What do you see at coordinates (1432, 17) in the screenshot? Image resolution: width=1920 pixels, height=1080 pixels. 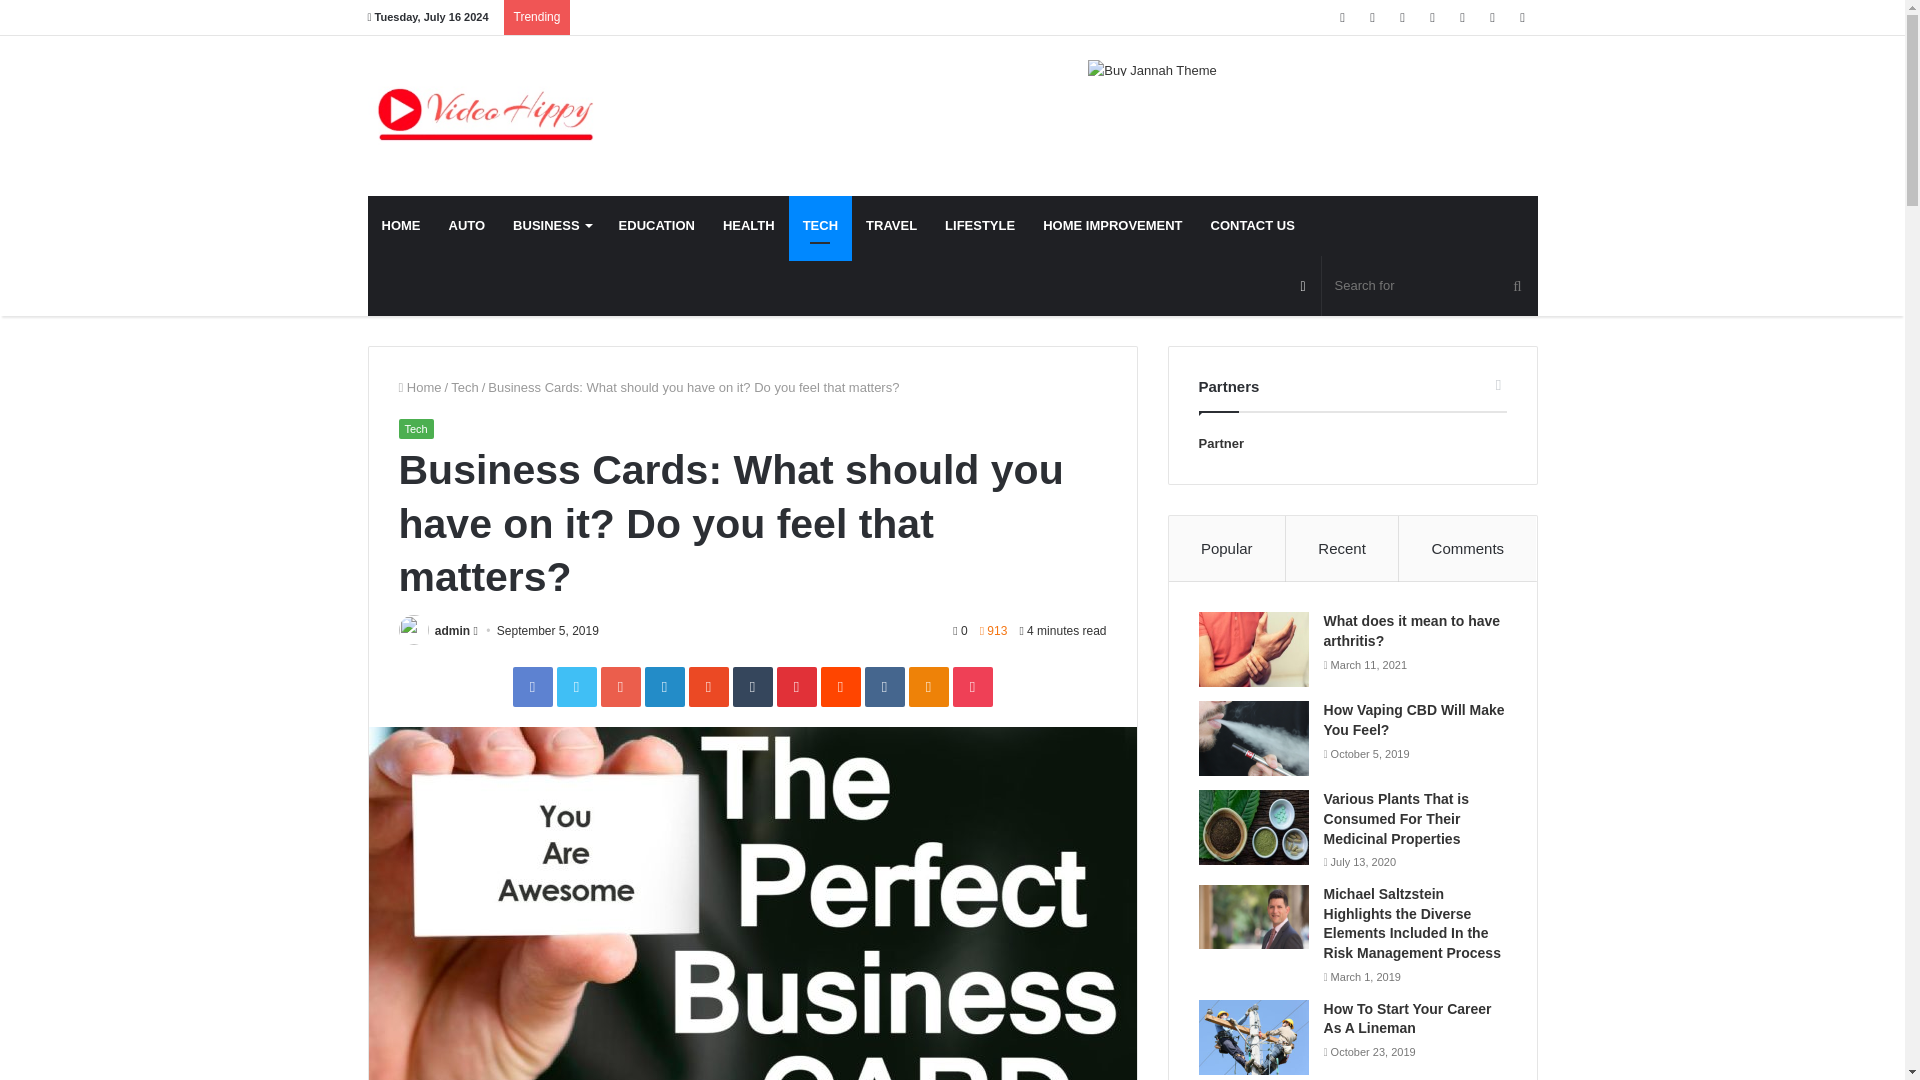 I see `Instagram` at bounding box center [1432, 17].